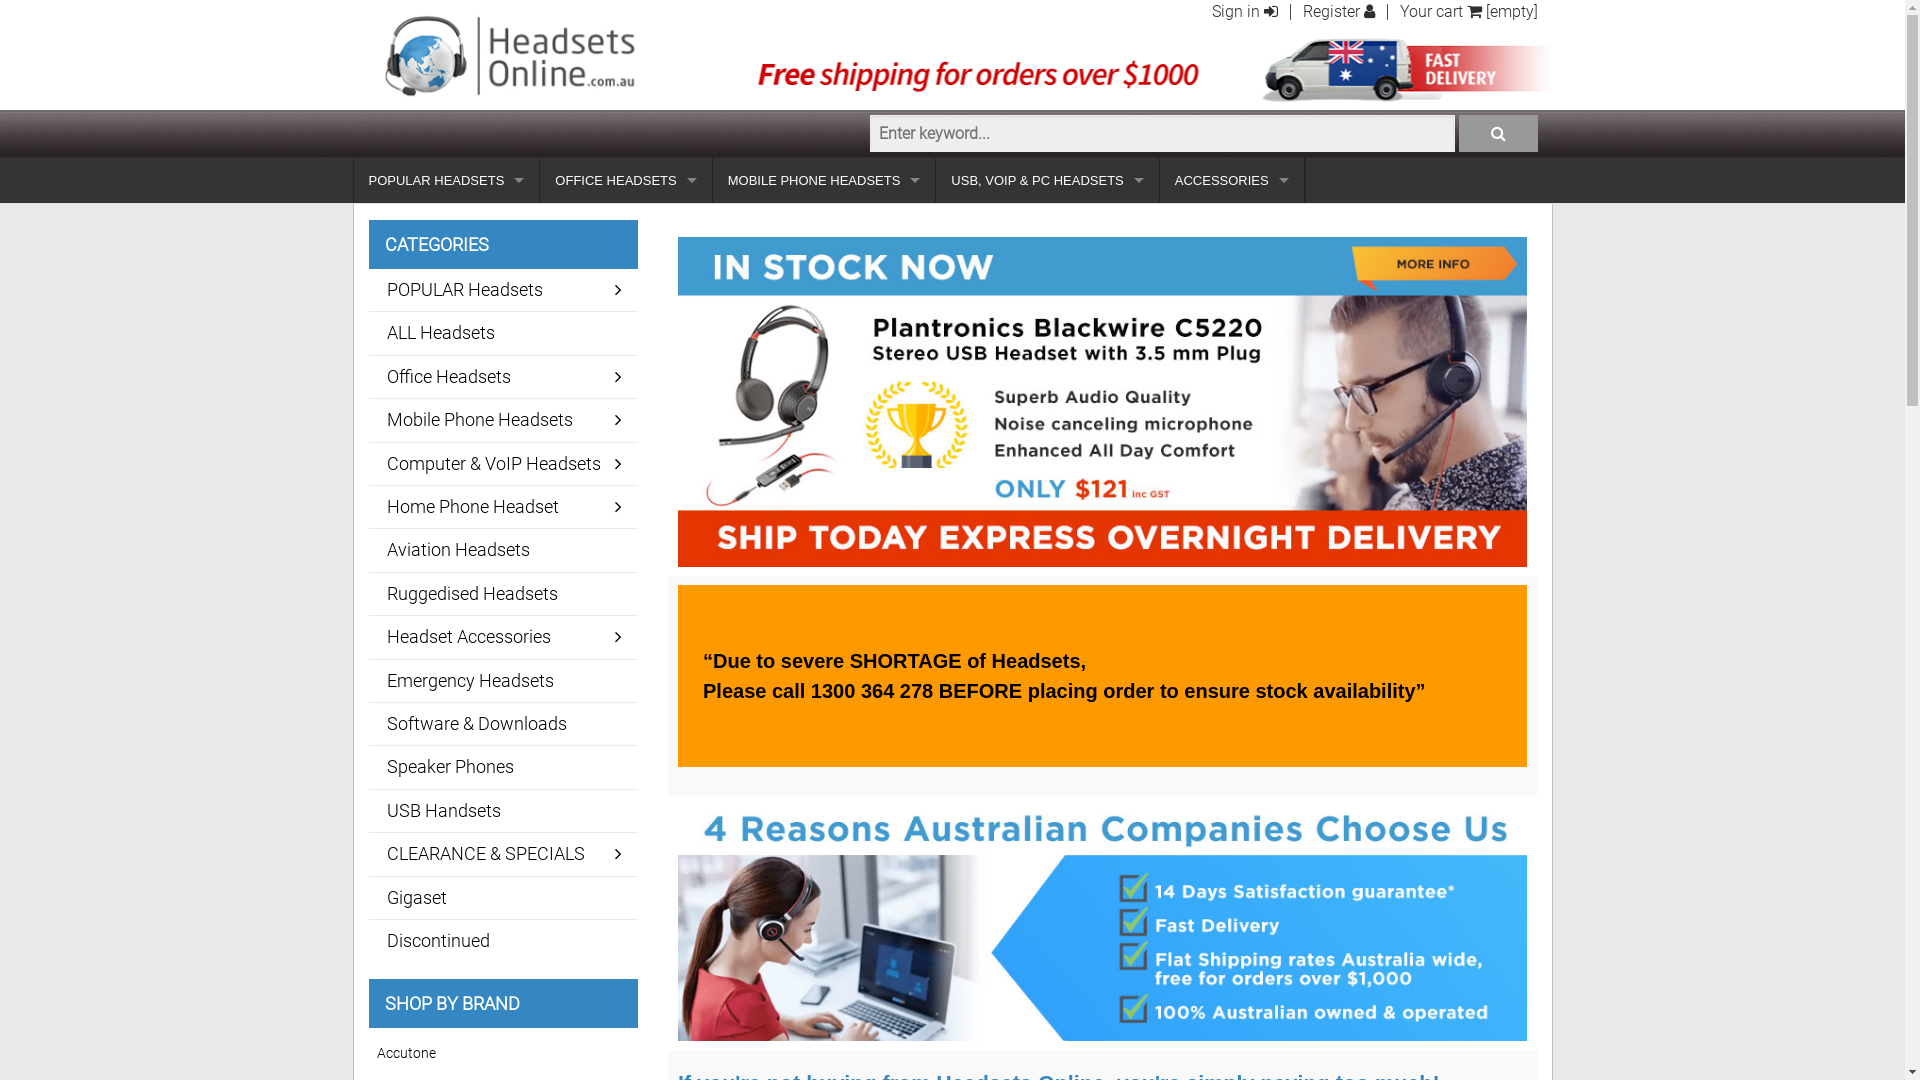  Describe the element at coordinates (626, 316) in the screenshot. I see `Wireless headsets` at that location.